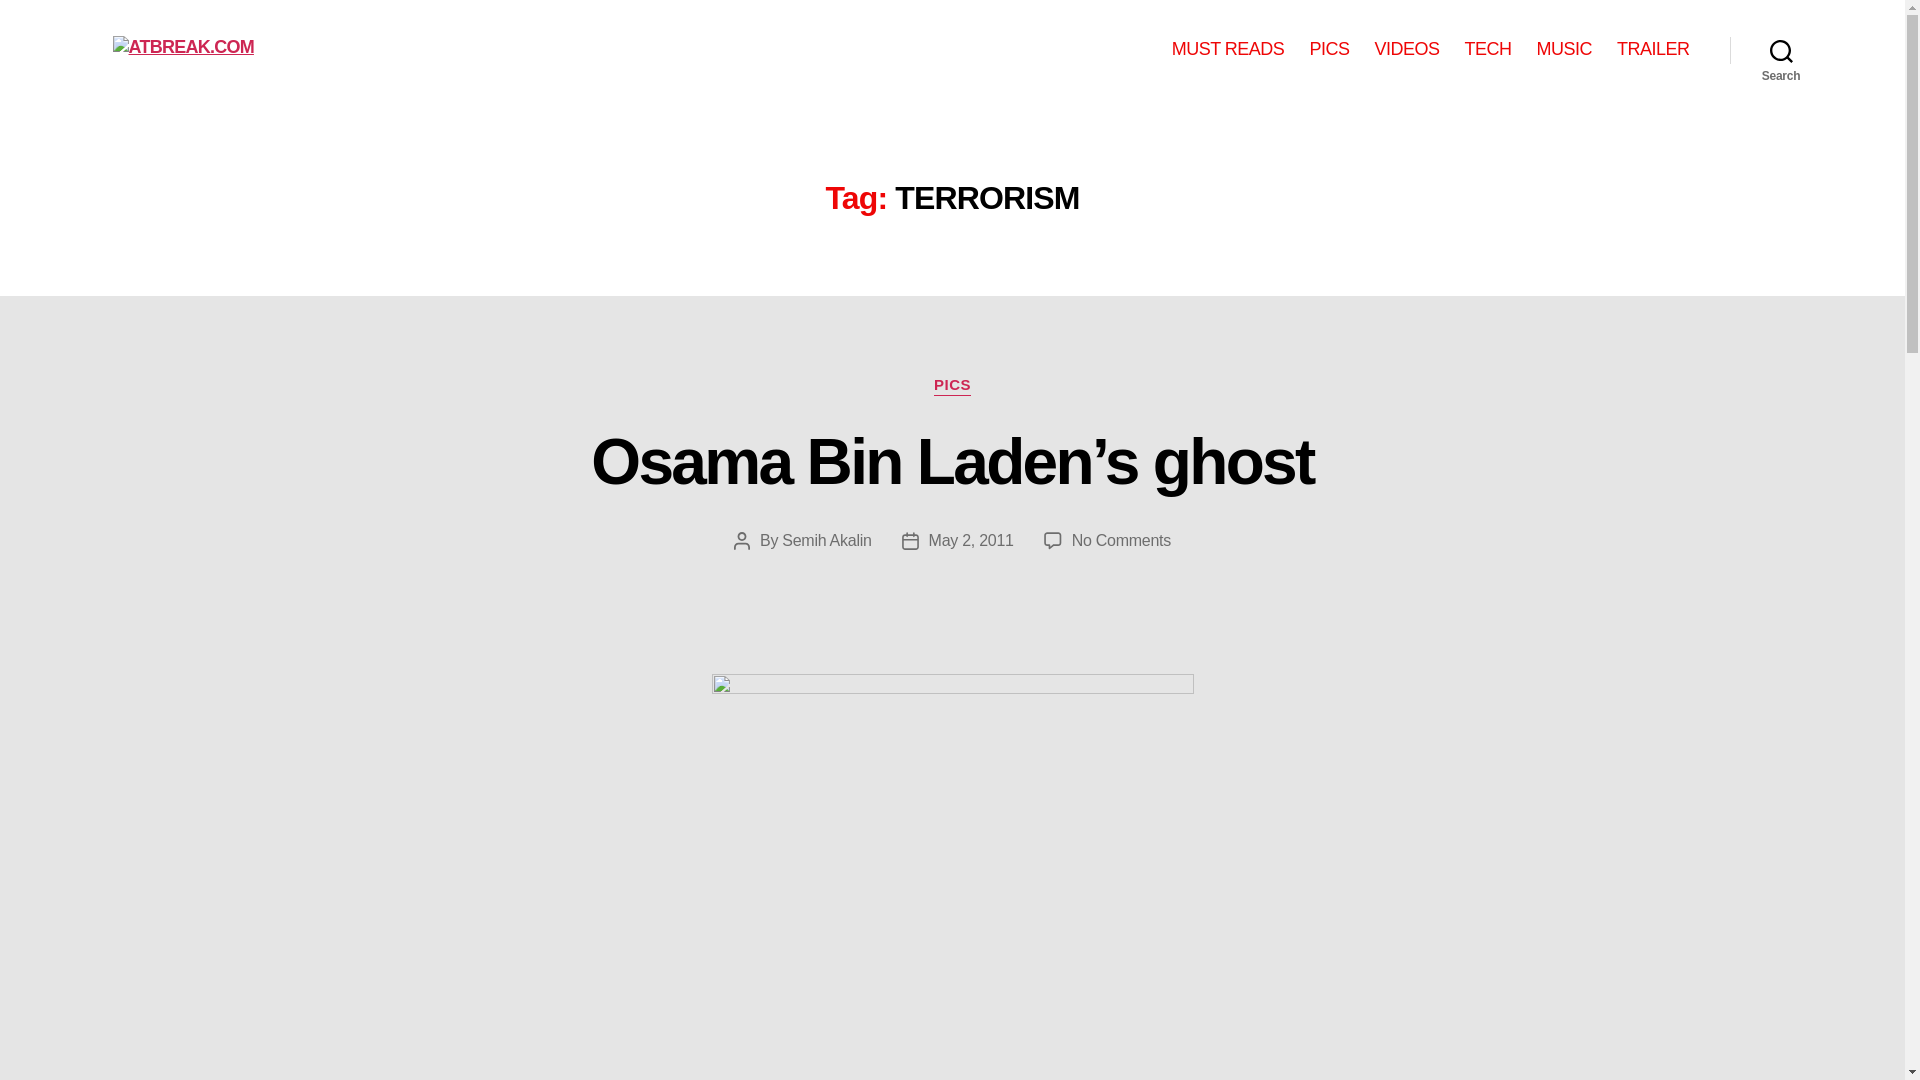 The height and width of the screenshot is (1080, 1920). I want to click on bin-laden-ghost, so click(953, 876).